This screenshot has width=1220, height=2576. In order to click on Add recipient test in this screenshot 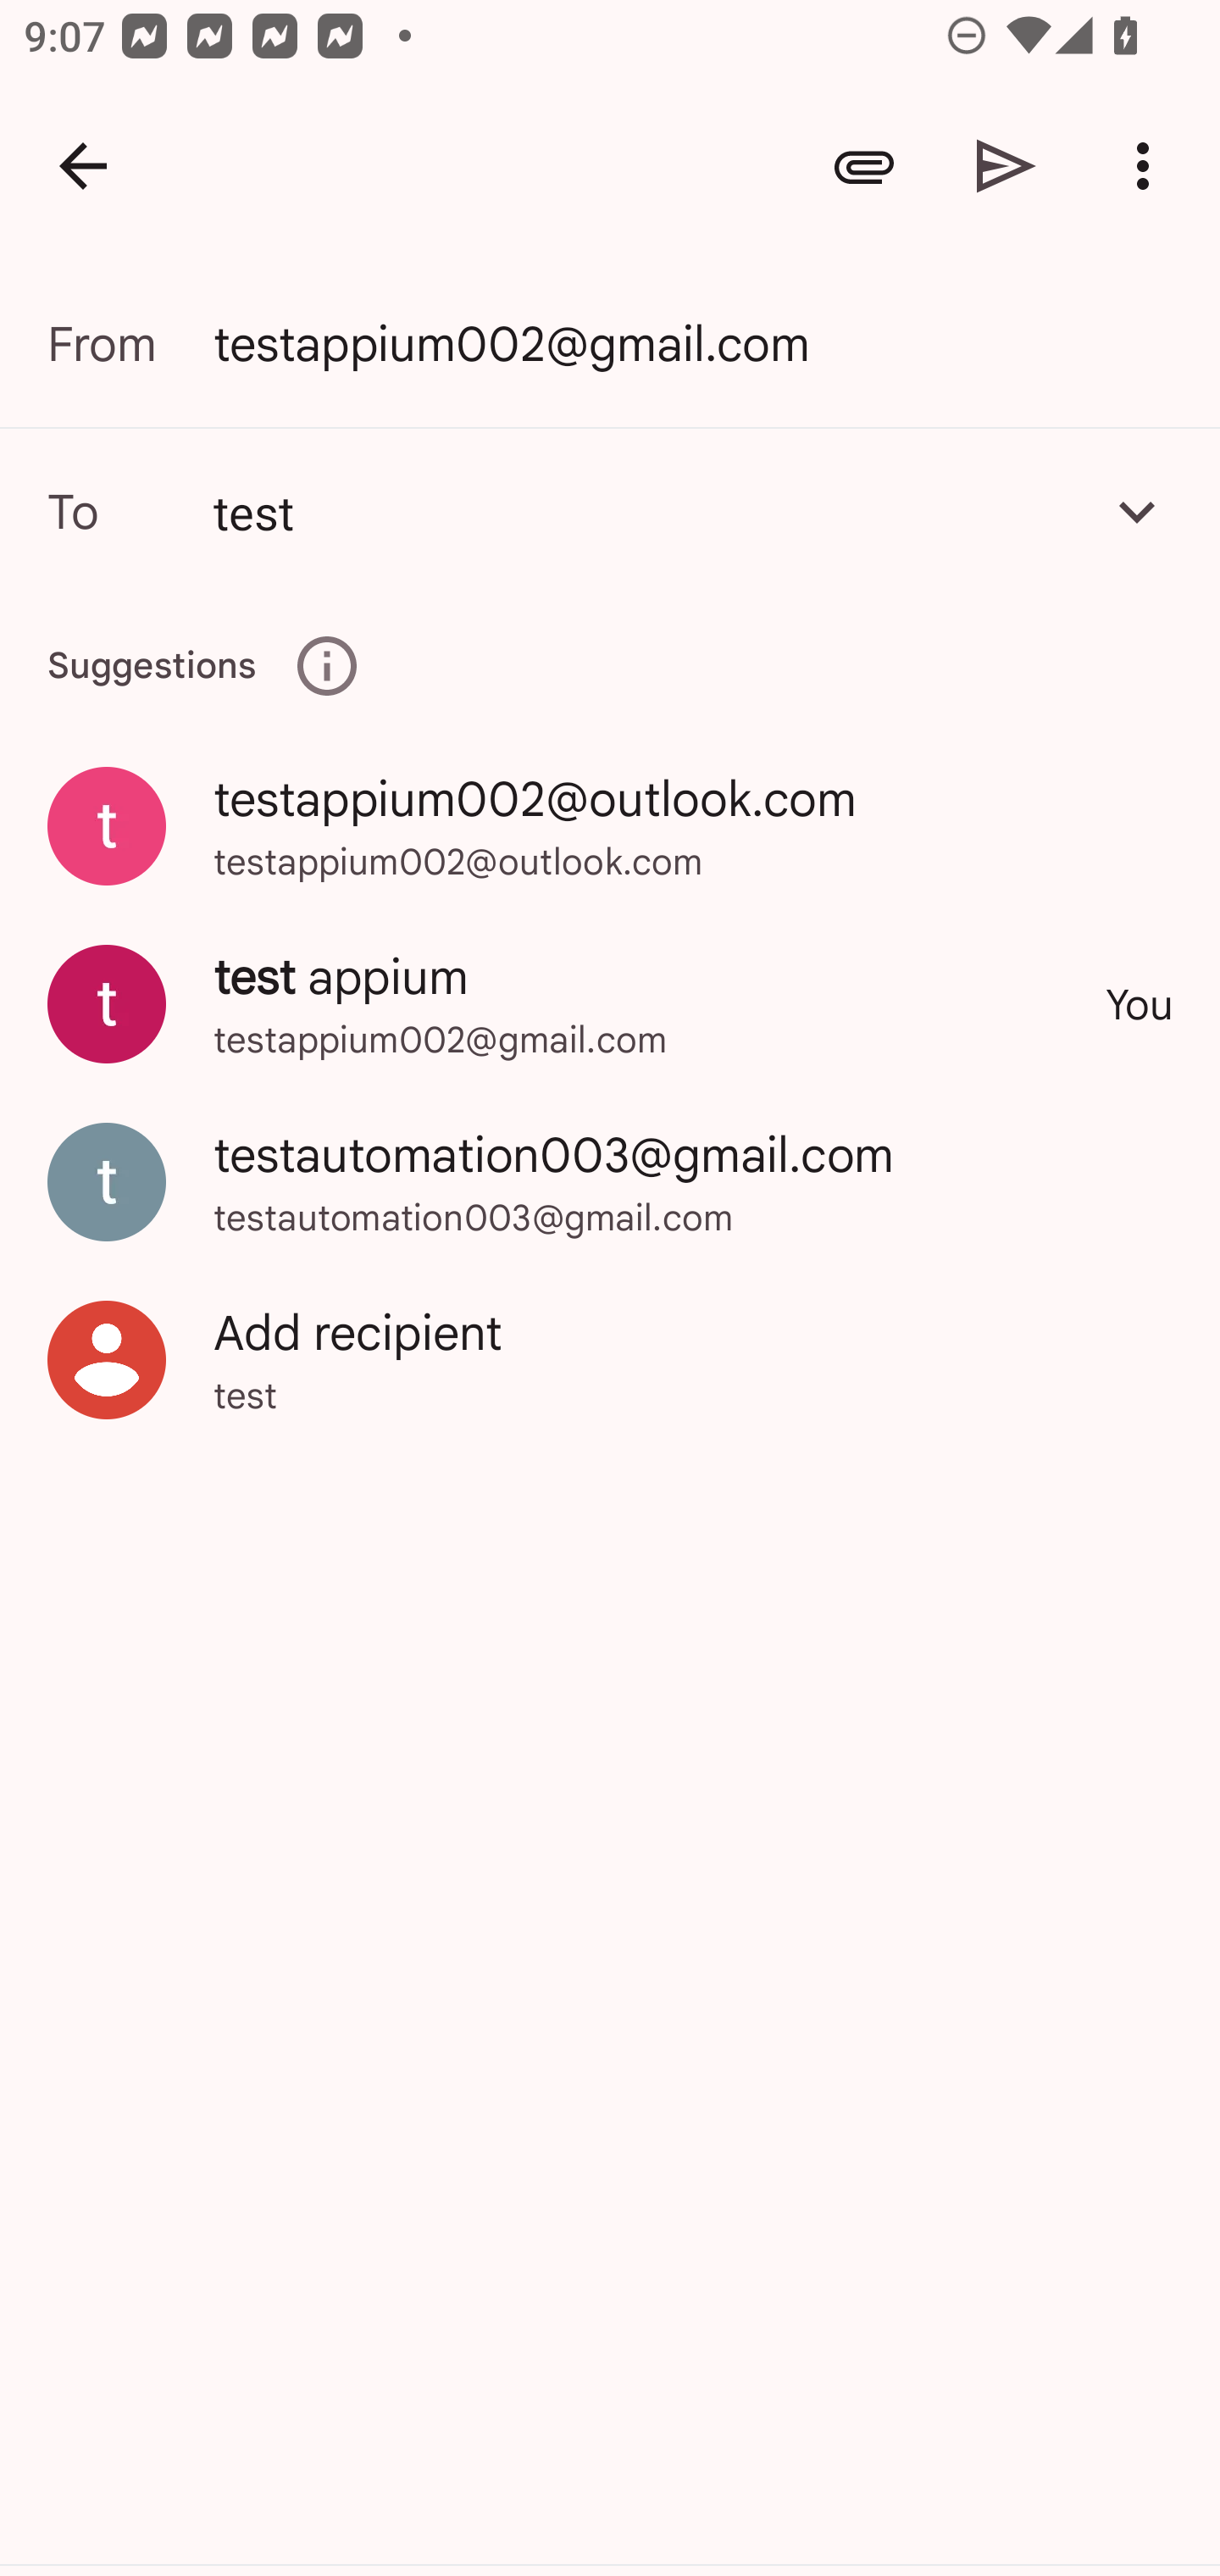, I will do `click(610, 1358)`.